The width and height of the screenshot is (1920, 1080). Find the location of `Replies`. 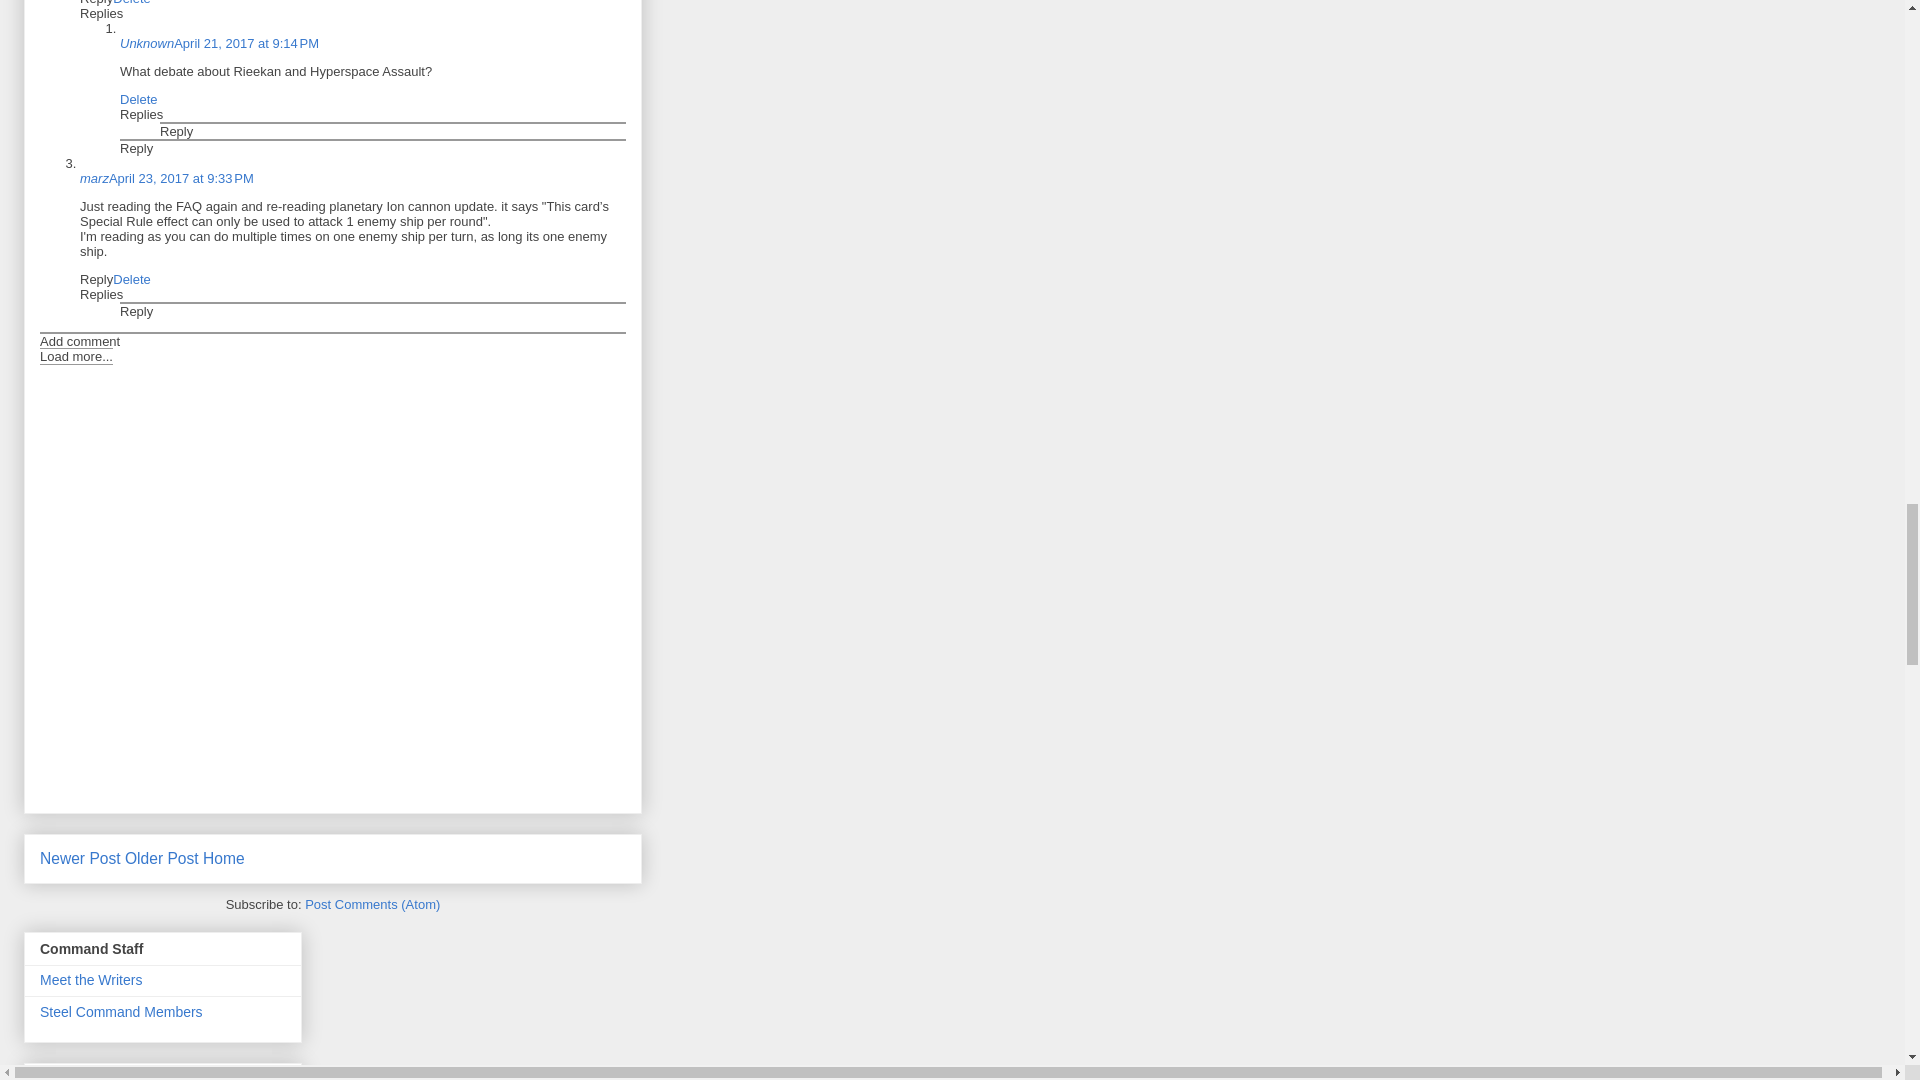

Replies is located at coordinates (101, 13).